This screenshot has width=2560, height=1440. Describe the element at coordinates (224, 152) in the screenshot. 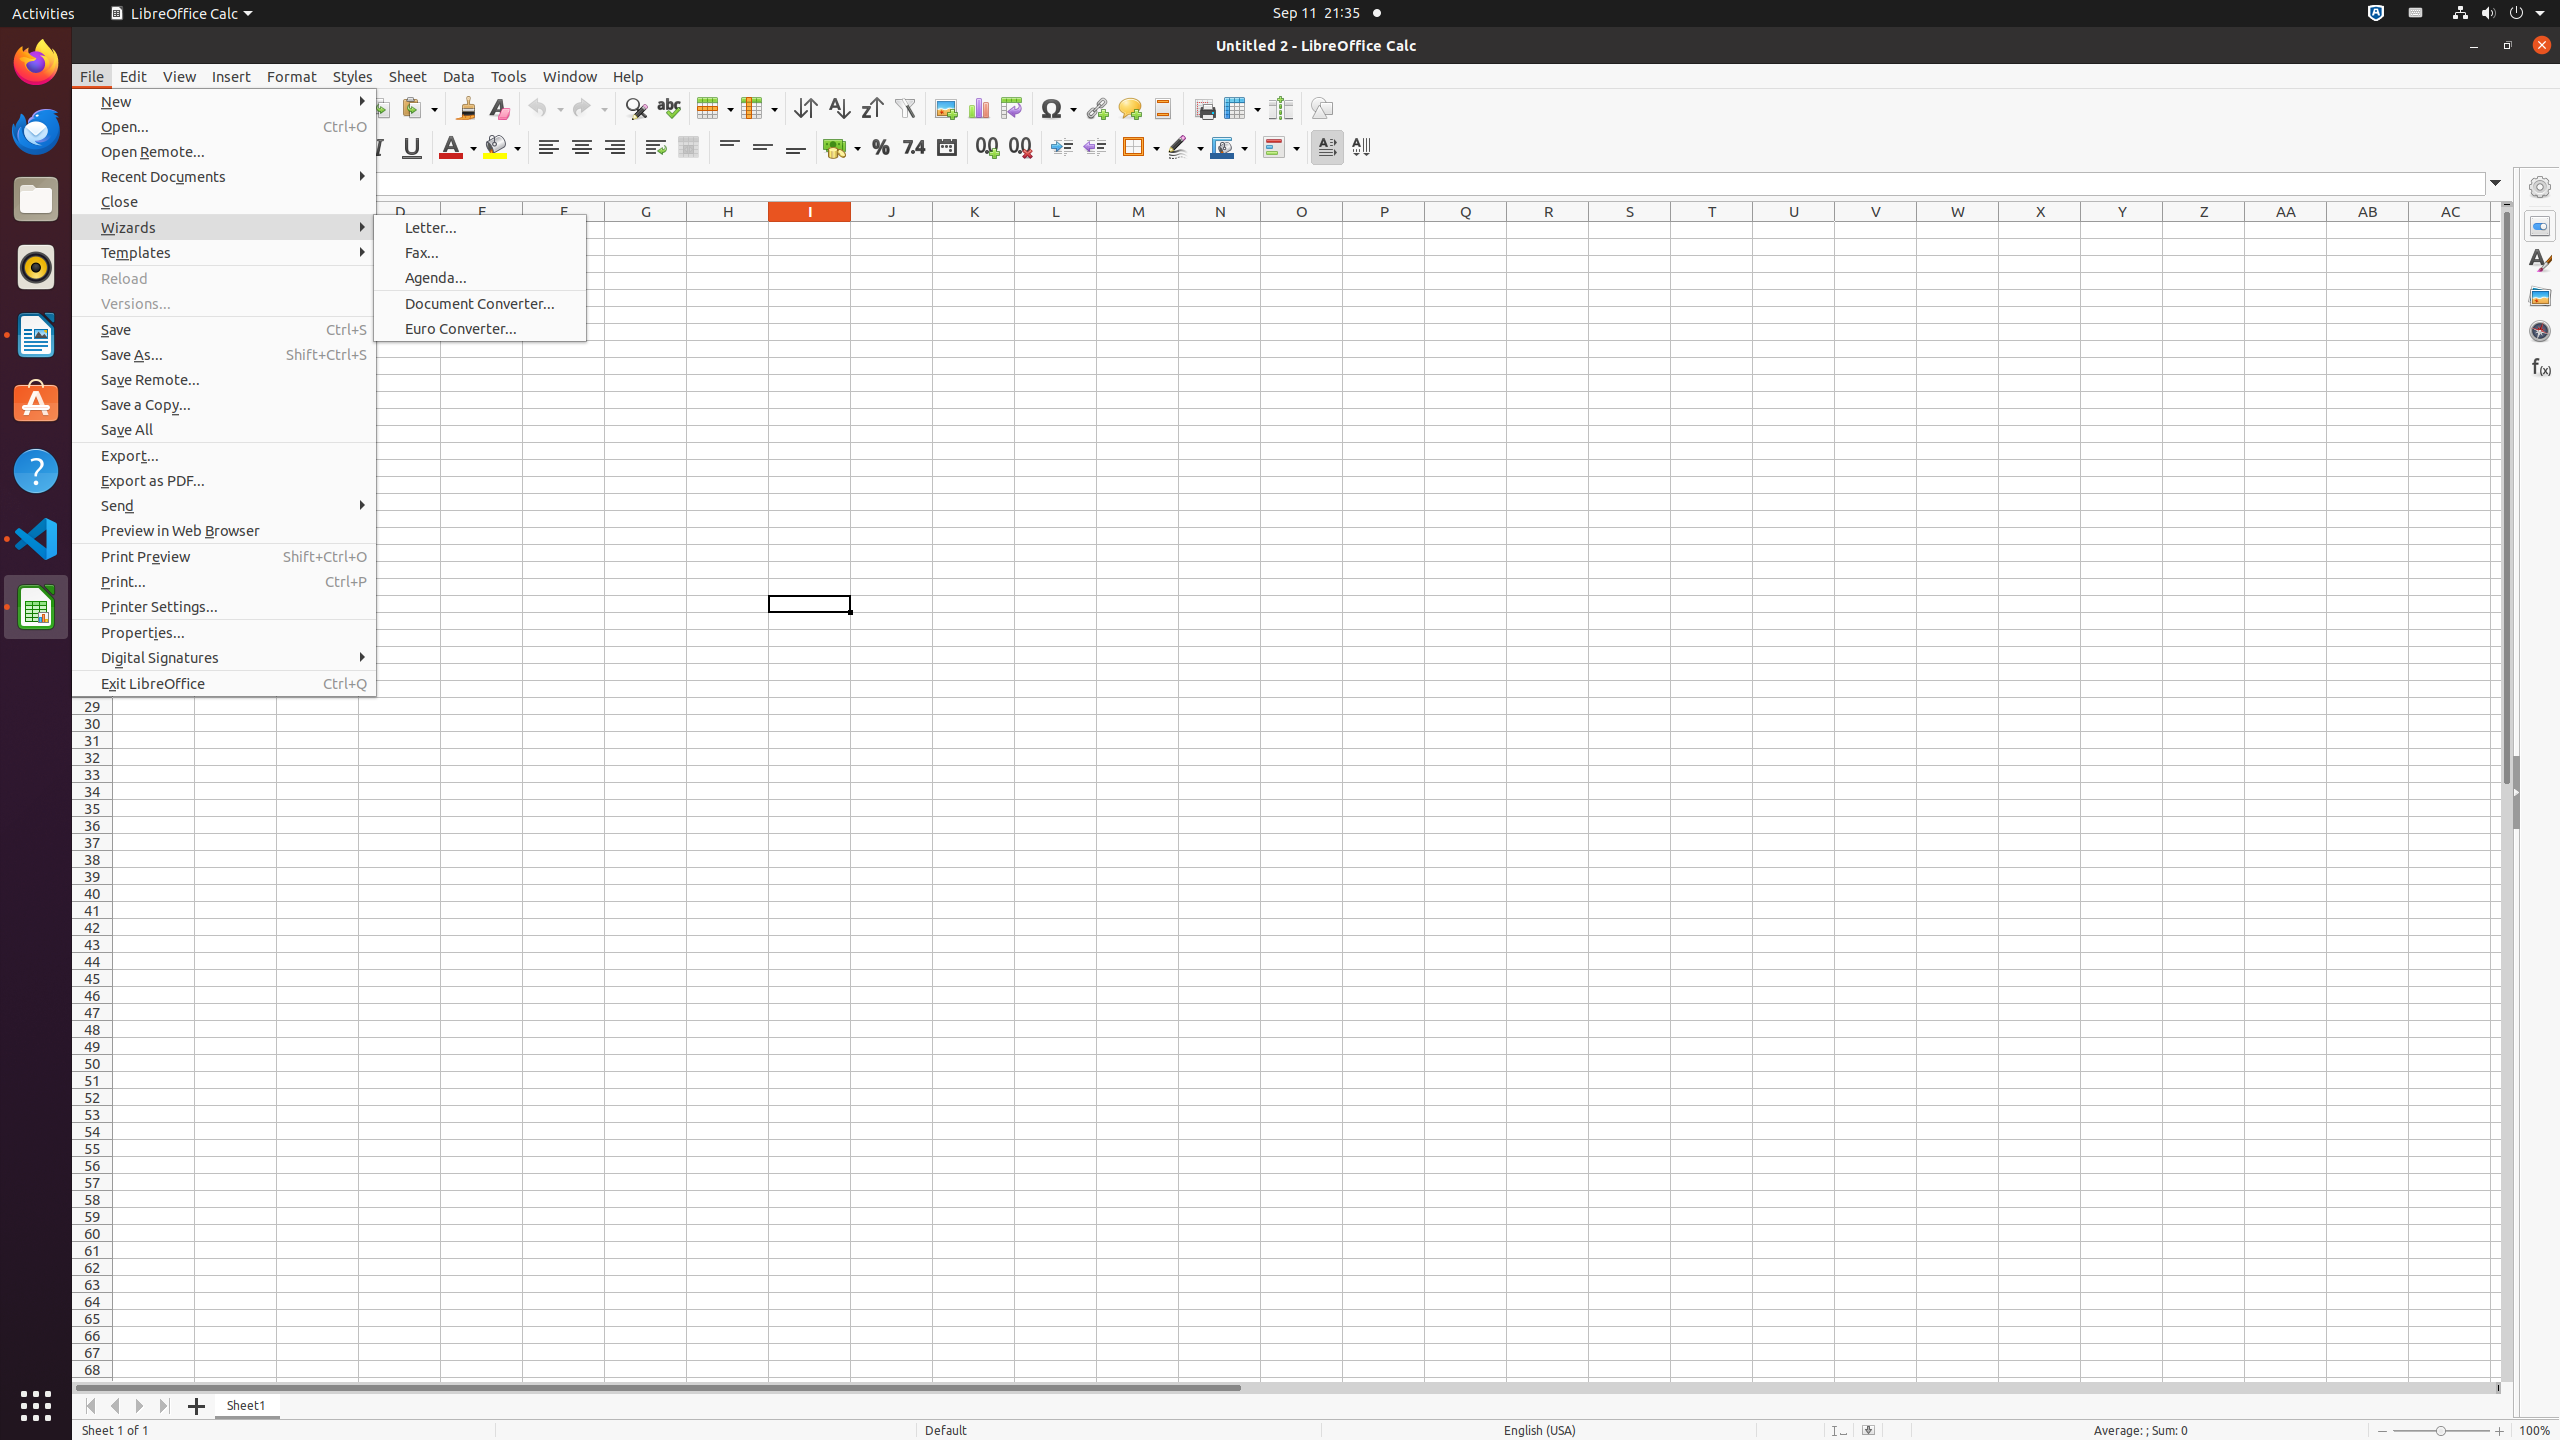

I see `Open Remote...` at that location.